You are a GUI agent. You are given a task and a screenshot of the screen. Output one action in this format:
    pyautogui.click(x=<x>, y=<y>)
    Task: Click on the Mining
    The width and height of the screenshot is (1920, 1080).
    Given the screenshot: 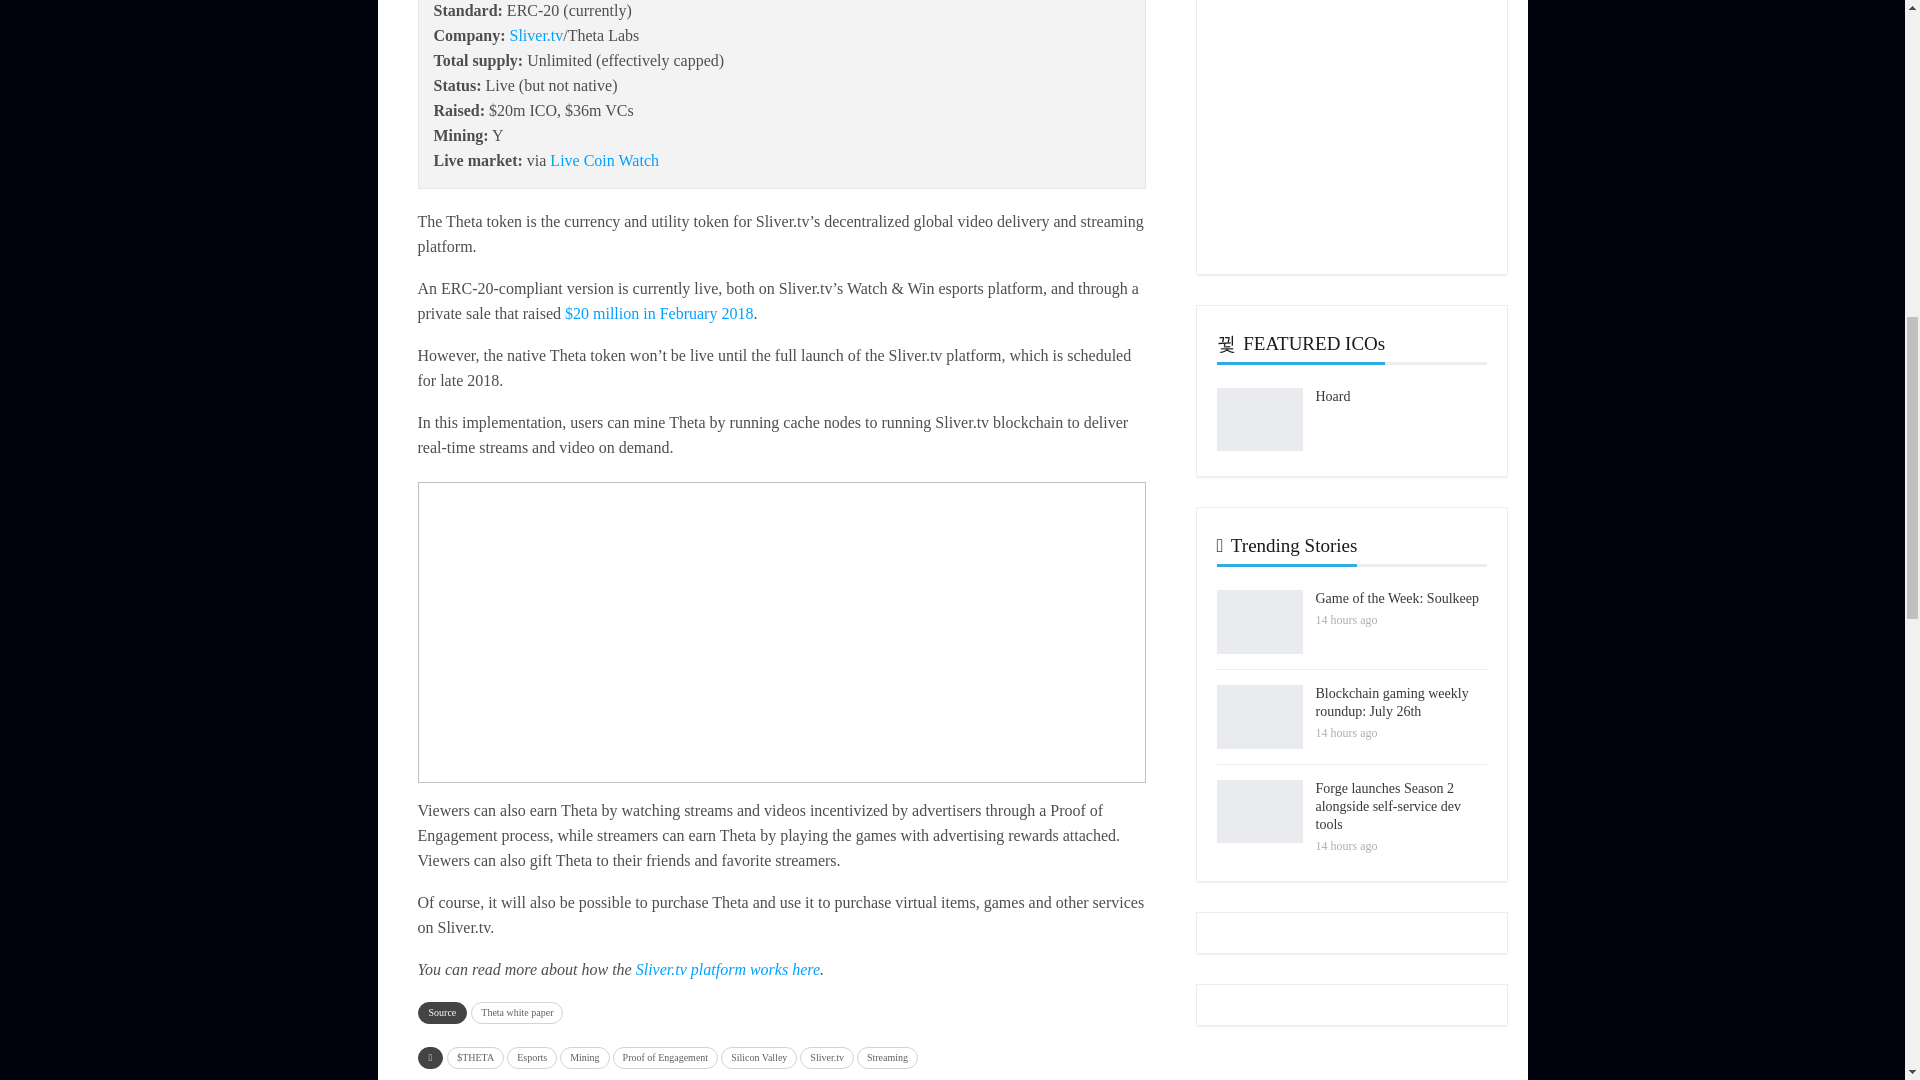 What is the action you would take?
    pyautogui.click(x=584, y=1058)
    